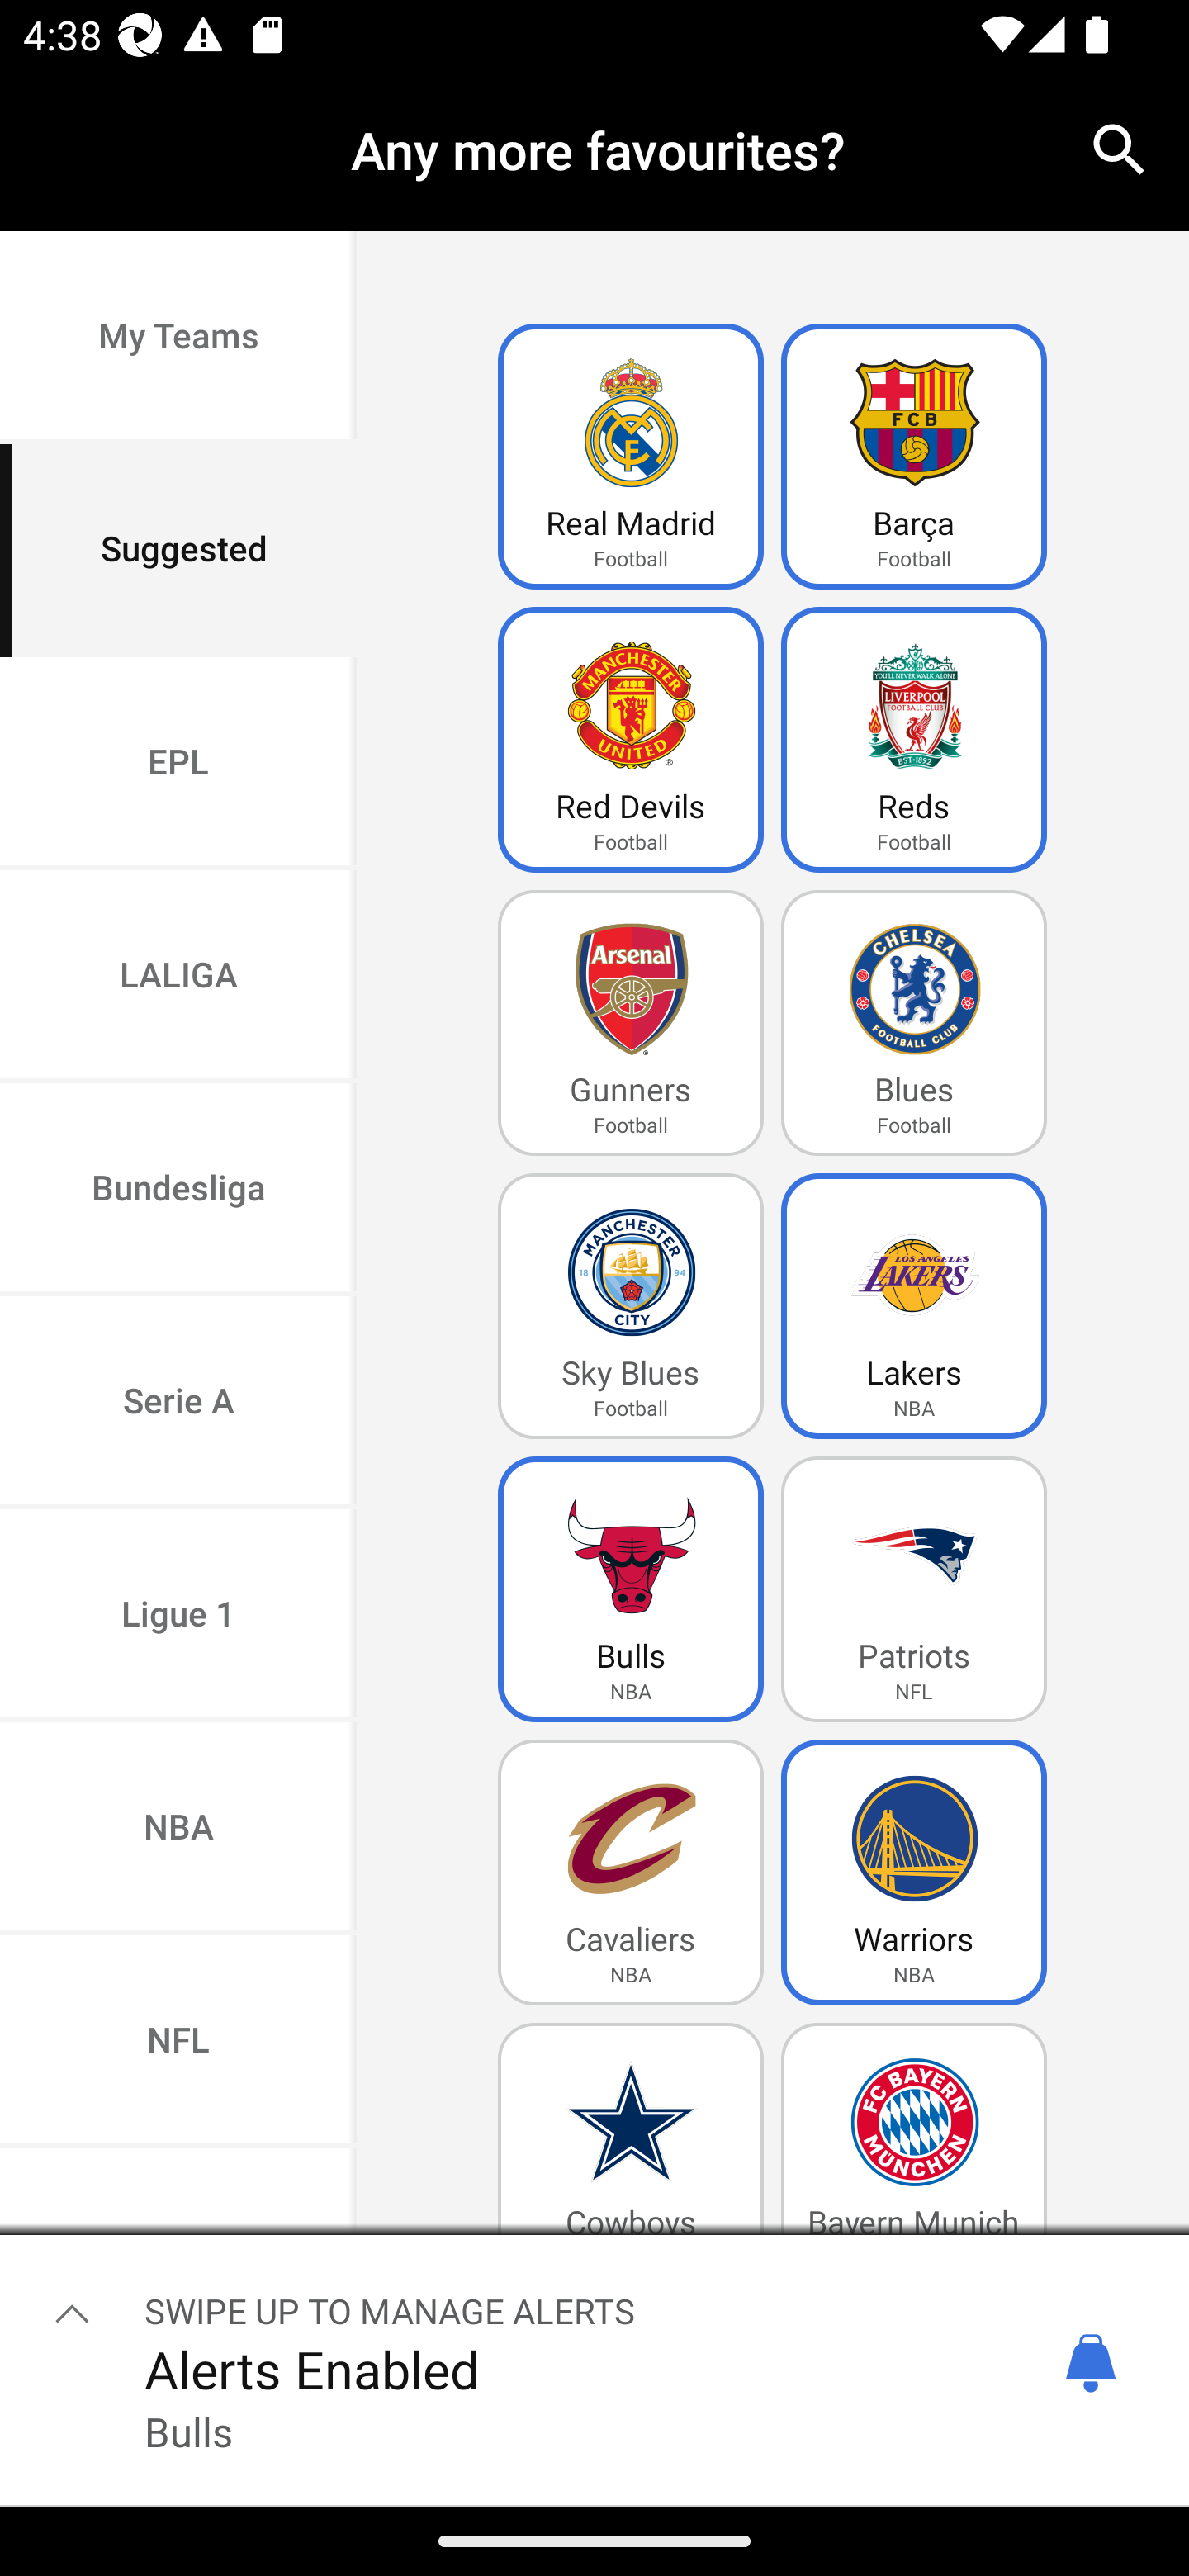  What do you see at coordinates (178, 763) in the screenshot?
I see `EPL` at bounding box center [178, 763].